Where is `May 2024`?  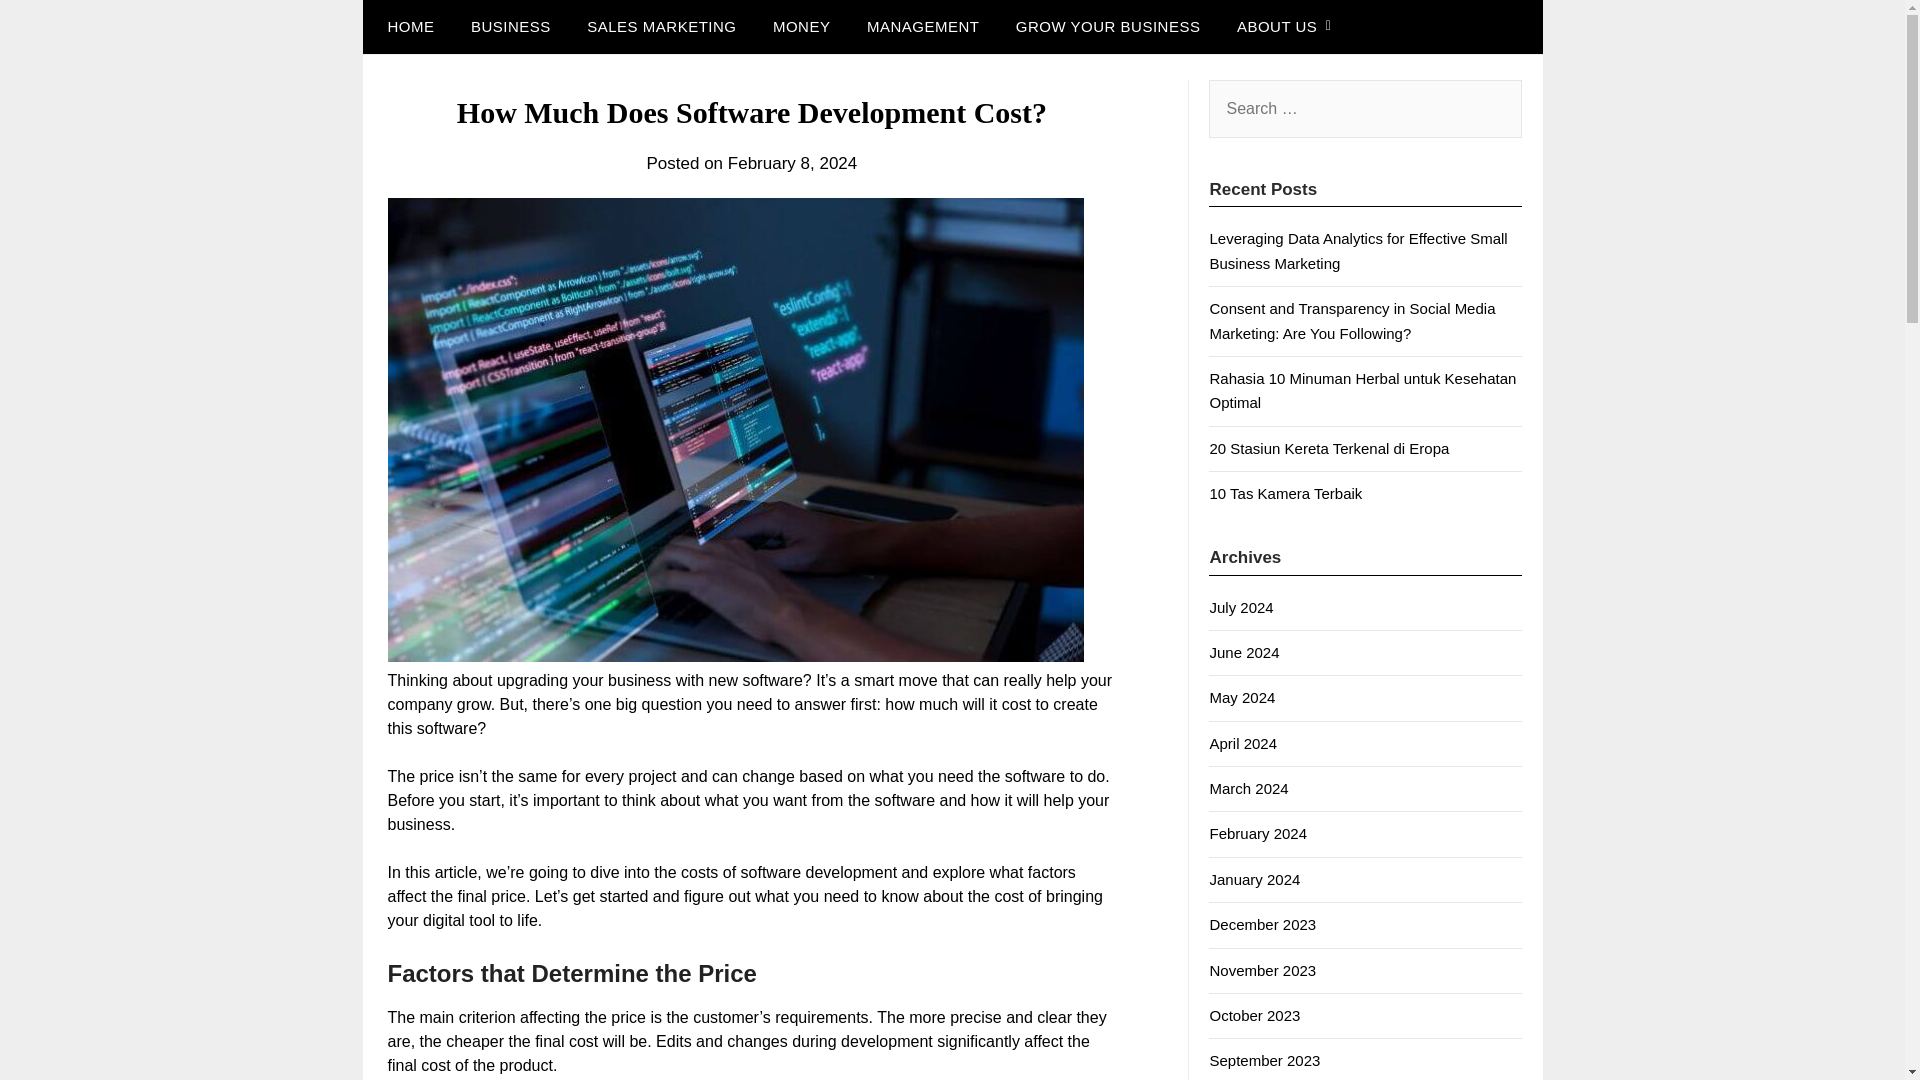 May 2024 is located at coordinates (1242, 698).